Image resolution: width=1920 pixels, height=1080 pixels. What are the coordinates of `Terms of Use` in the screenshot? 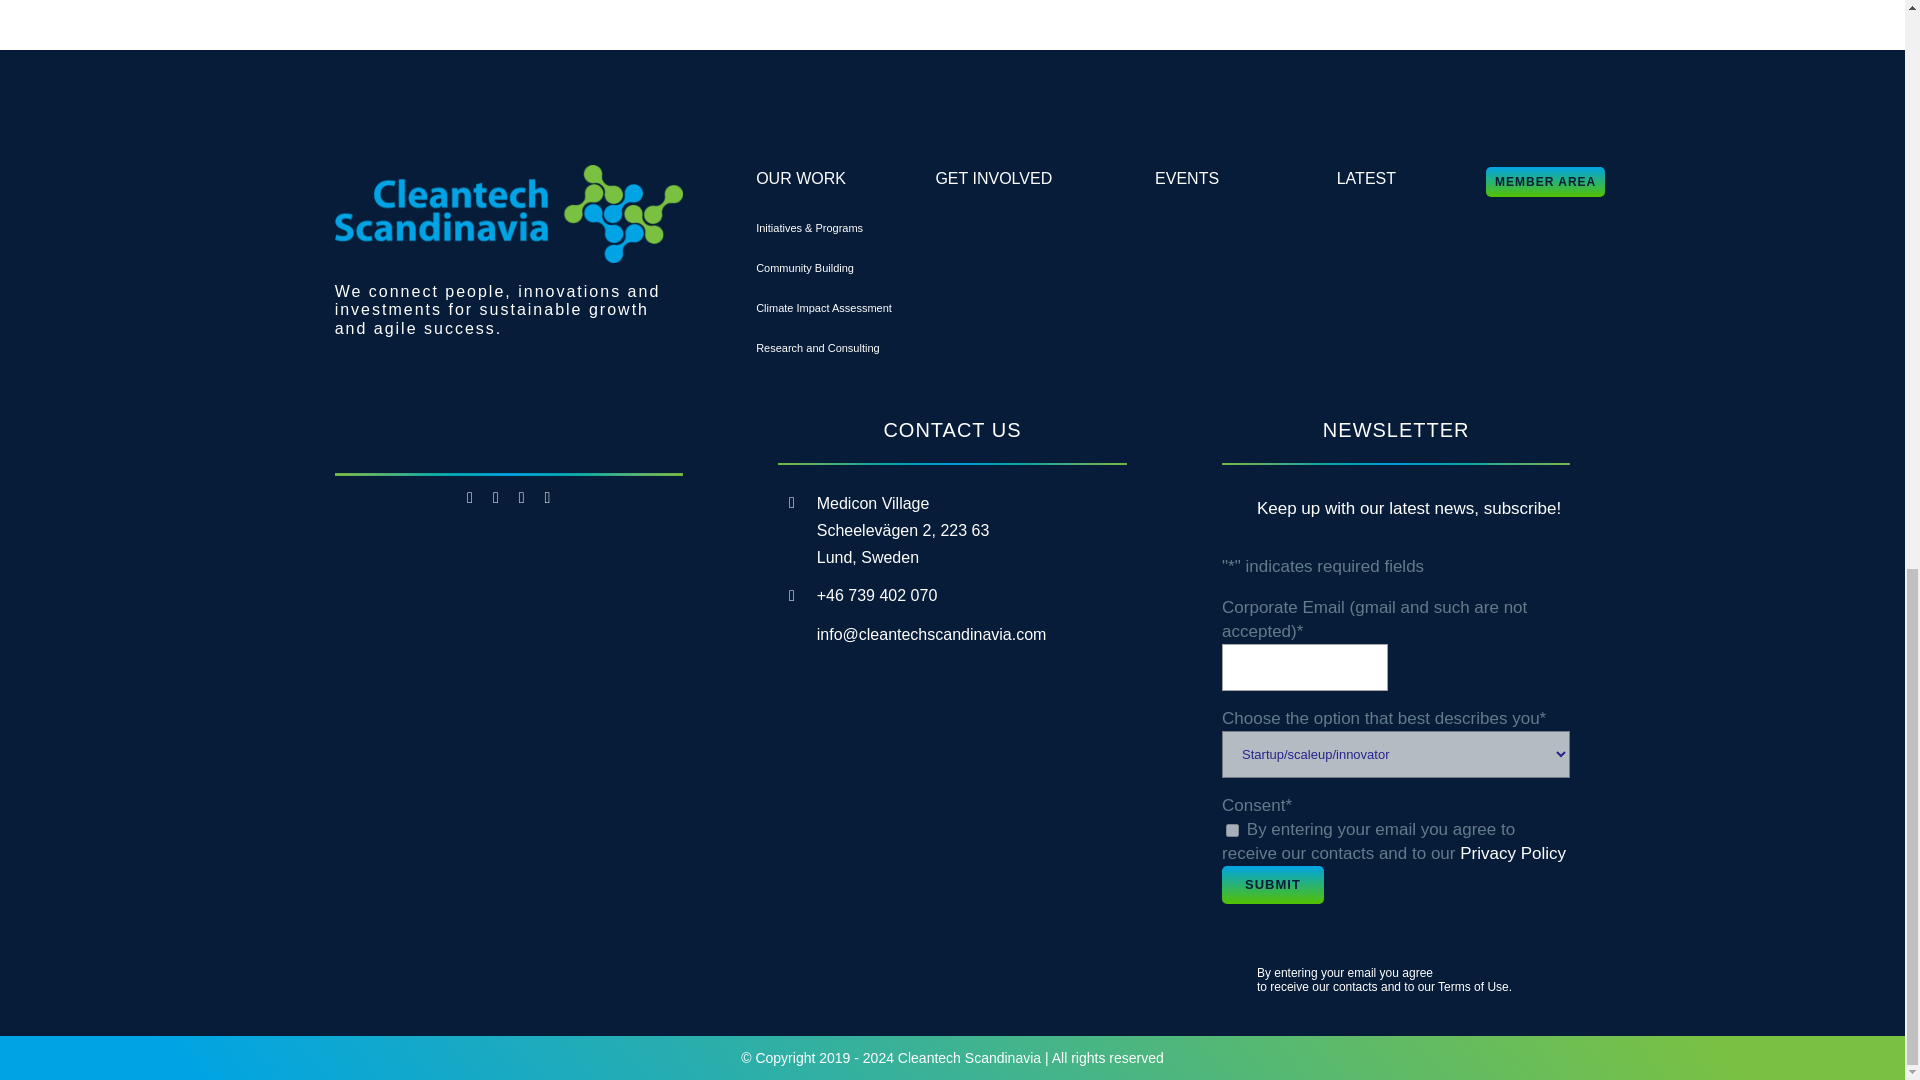 It's located at (1474, 986).